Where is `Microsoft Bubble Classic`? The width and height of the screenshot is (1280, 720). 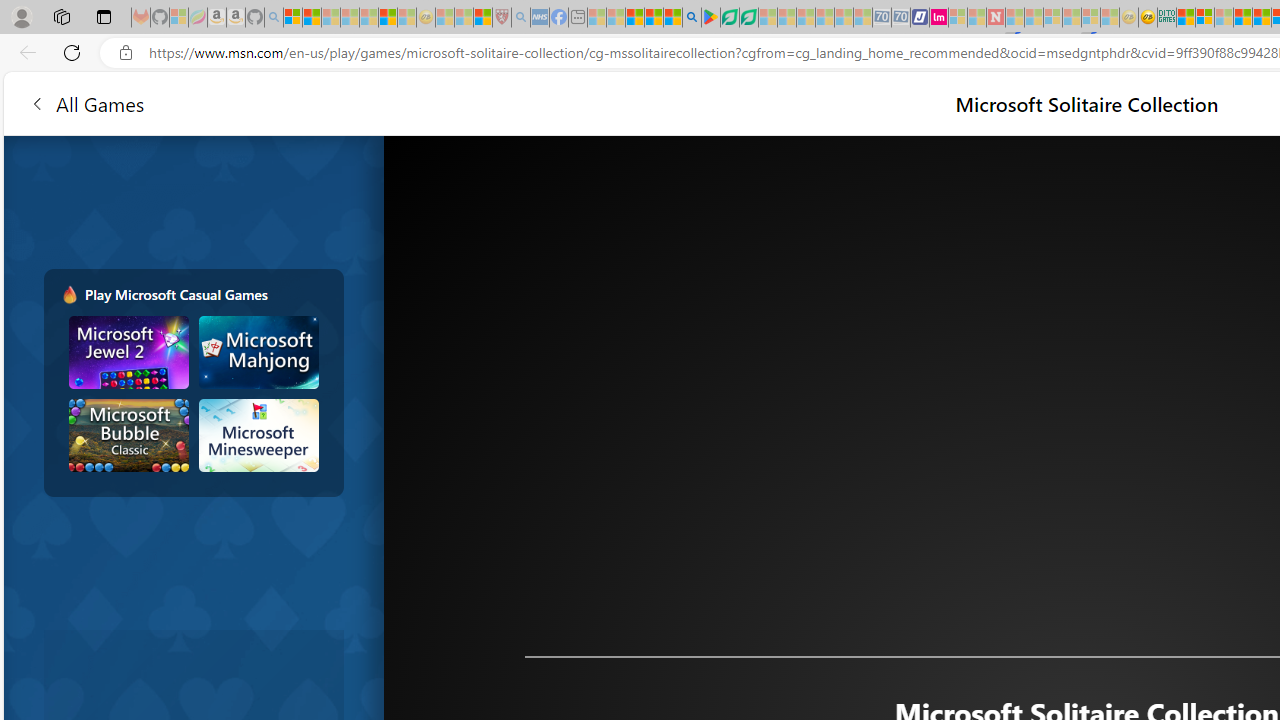 Microsoft Bubble Classic is located at coordinates (129, 435).